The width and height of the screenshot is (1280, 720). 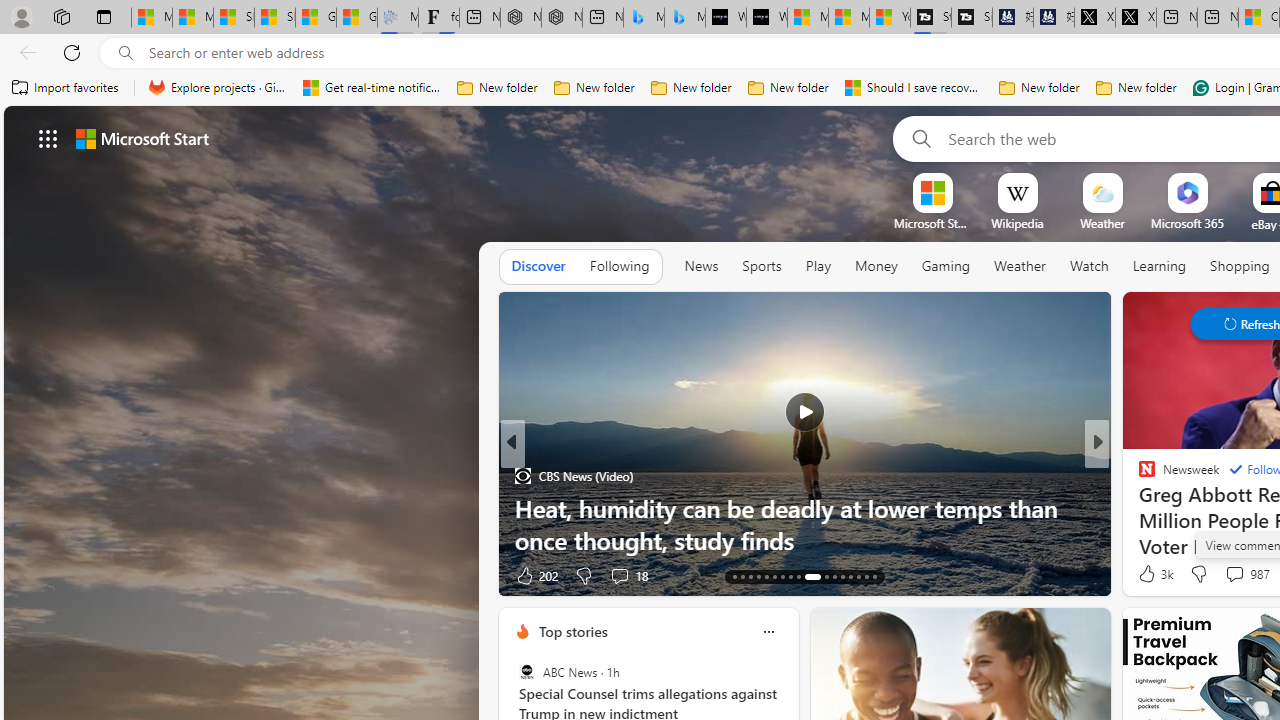 What do you see at coordinates (1160, 266) in the screenshot?
I see `Learning` at bounding box center [1160, 266].